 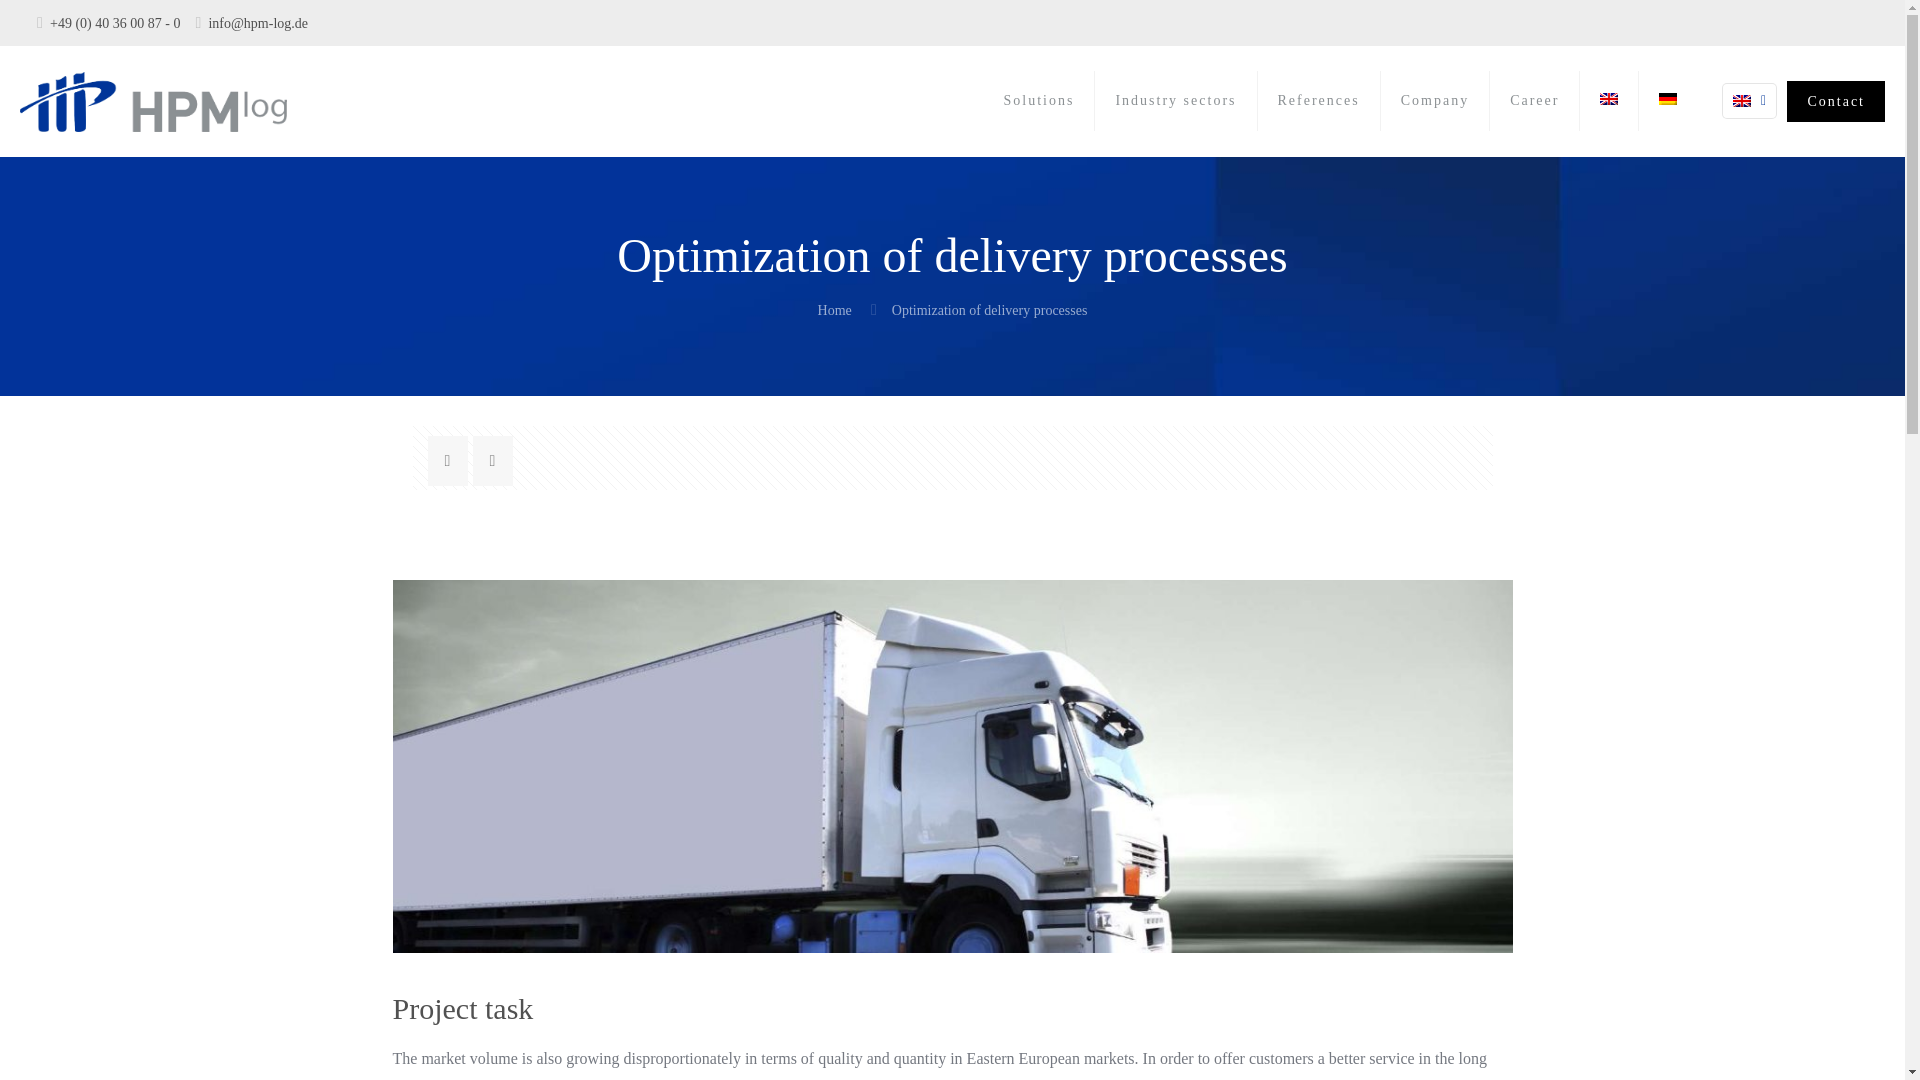 What do you see at coordinates (1040, 100) in the screenshot?
I see `Solutions` at bounding box center [1040, 100].